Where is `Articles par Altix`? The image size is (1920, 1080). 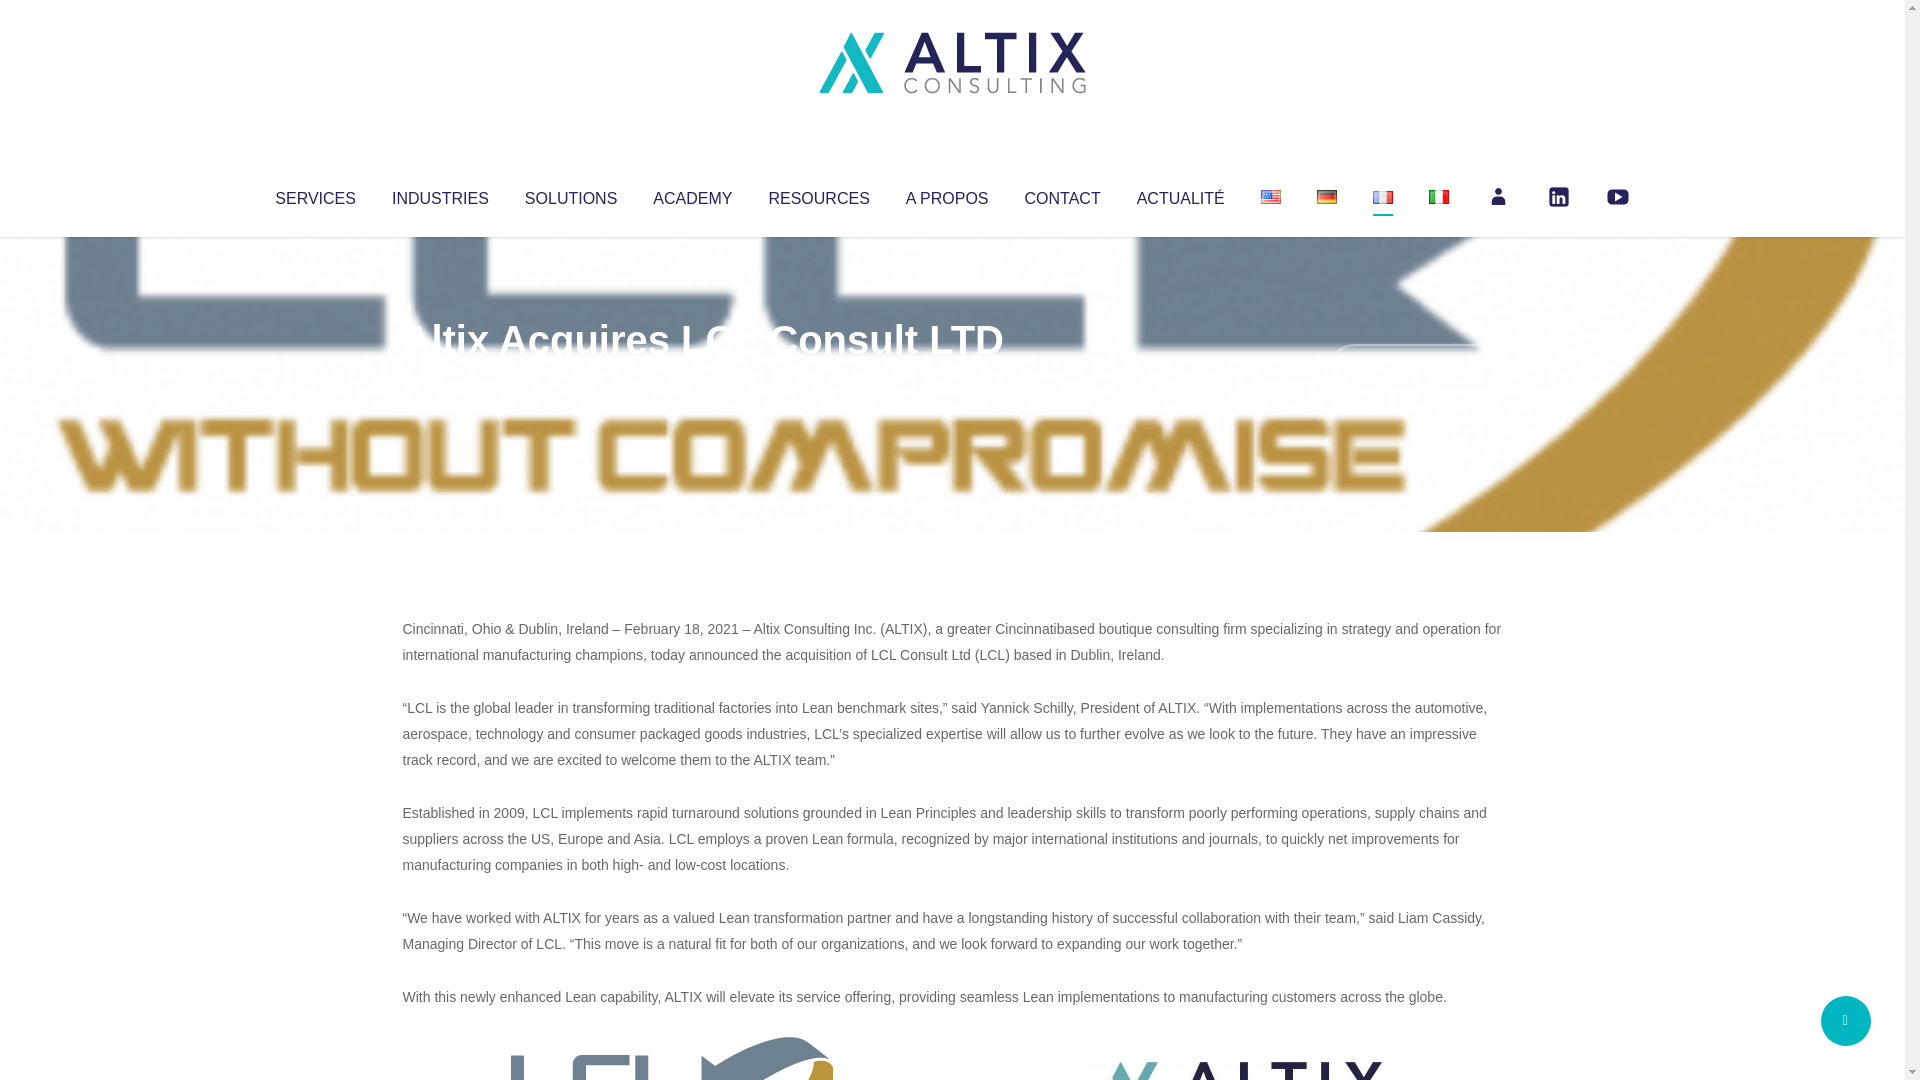
Articles par Altix is located at coordinates (440, 380).